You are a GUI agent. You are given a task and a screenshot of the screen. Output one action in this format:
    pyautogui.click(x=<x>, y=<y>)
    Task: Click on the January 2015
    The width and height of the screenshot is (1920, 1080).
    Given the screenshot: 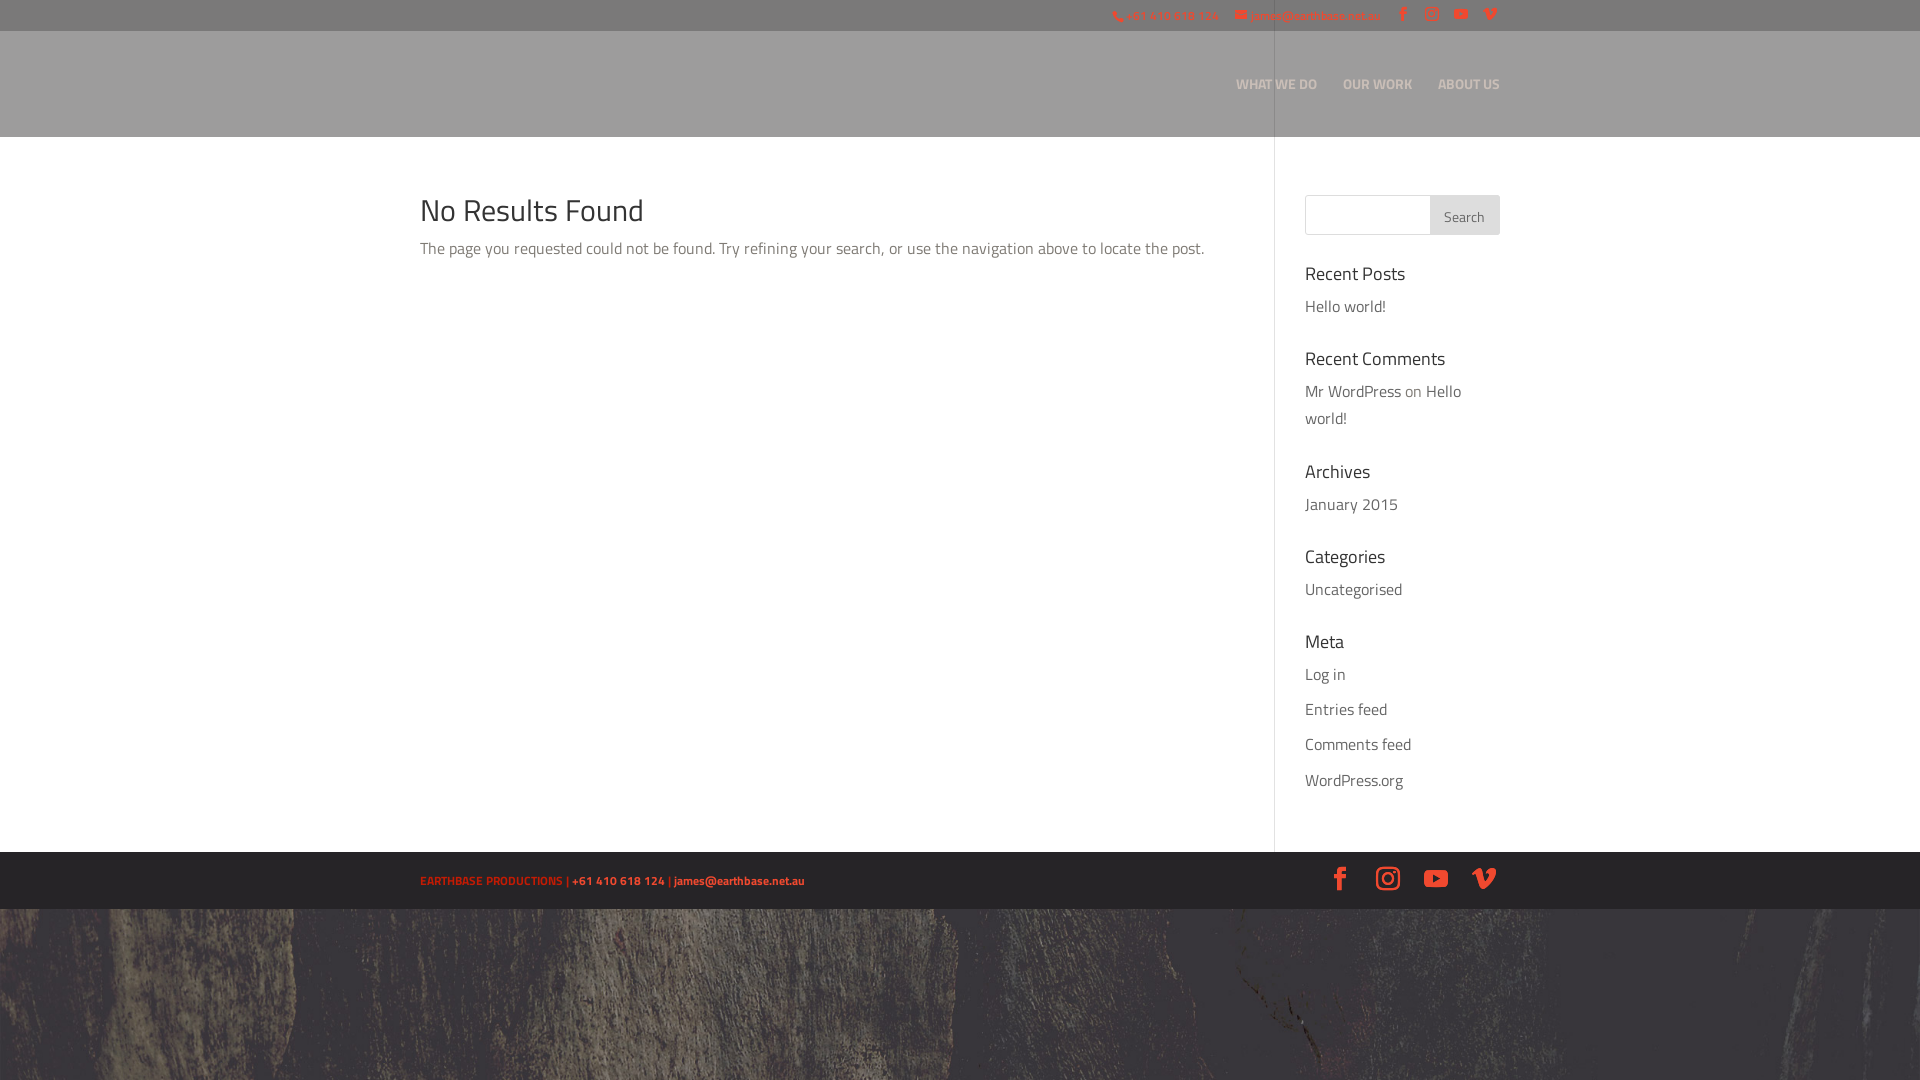 What is the action you would take?
    pyautogui.click(x=1352, y=504)
    